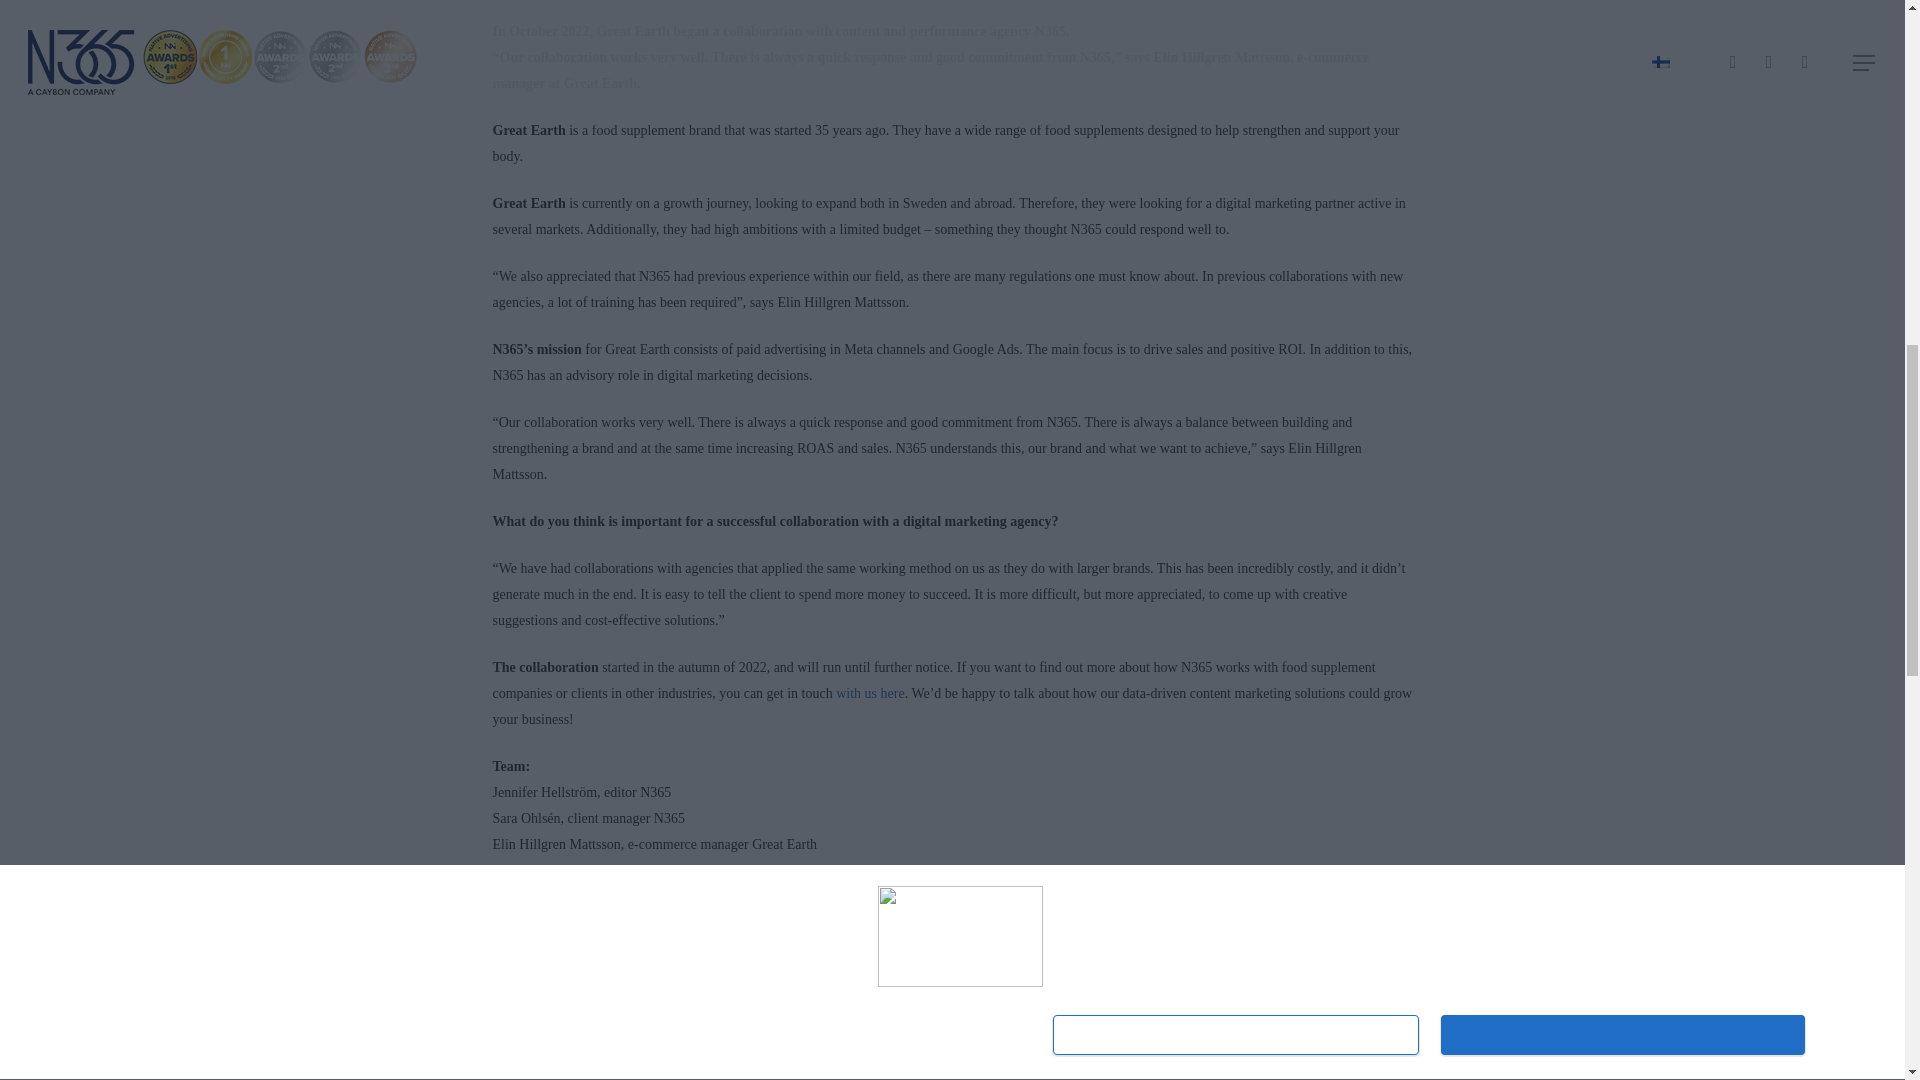  What do you see at coordinates (666, 928) in the screenshot?
I see `Tweet this` at bounding box center [666, 928].